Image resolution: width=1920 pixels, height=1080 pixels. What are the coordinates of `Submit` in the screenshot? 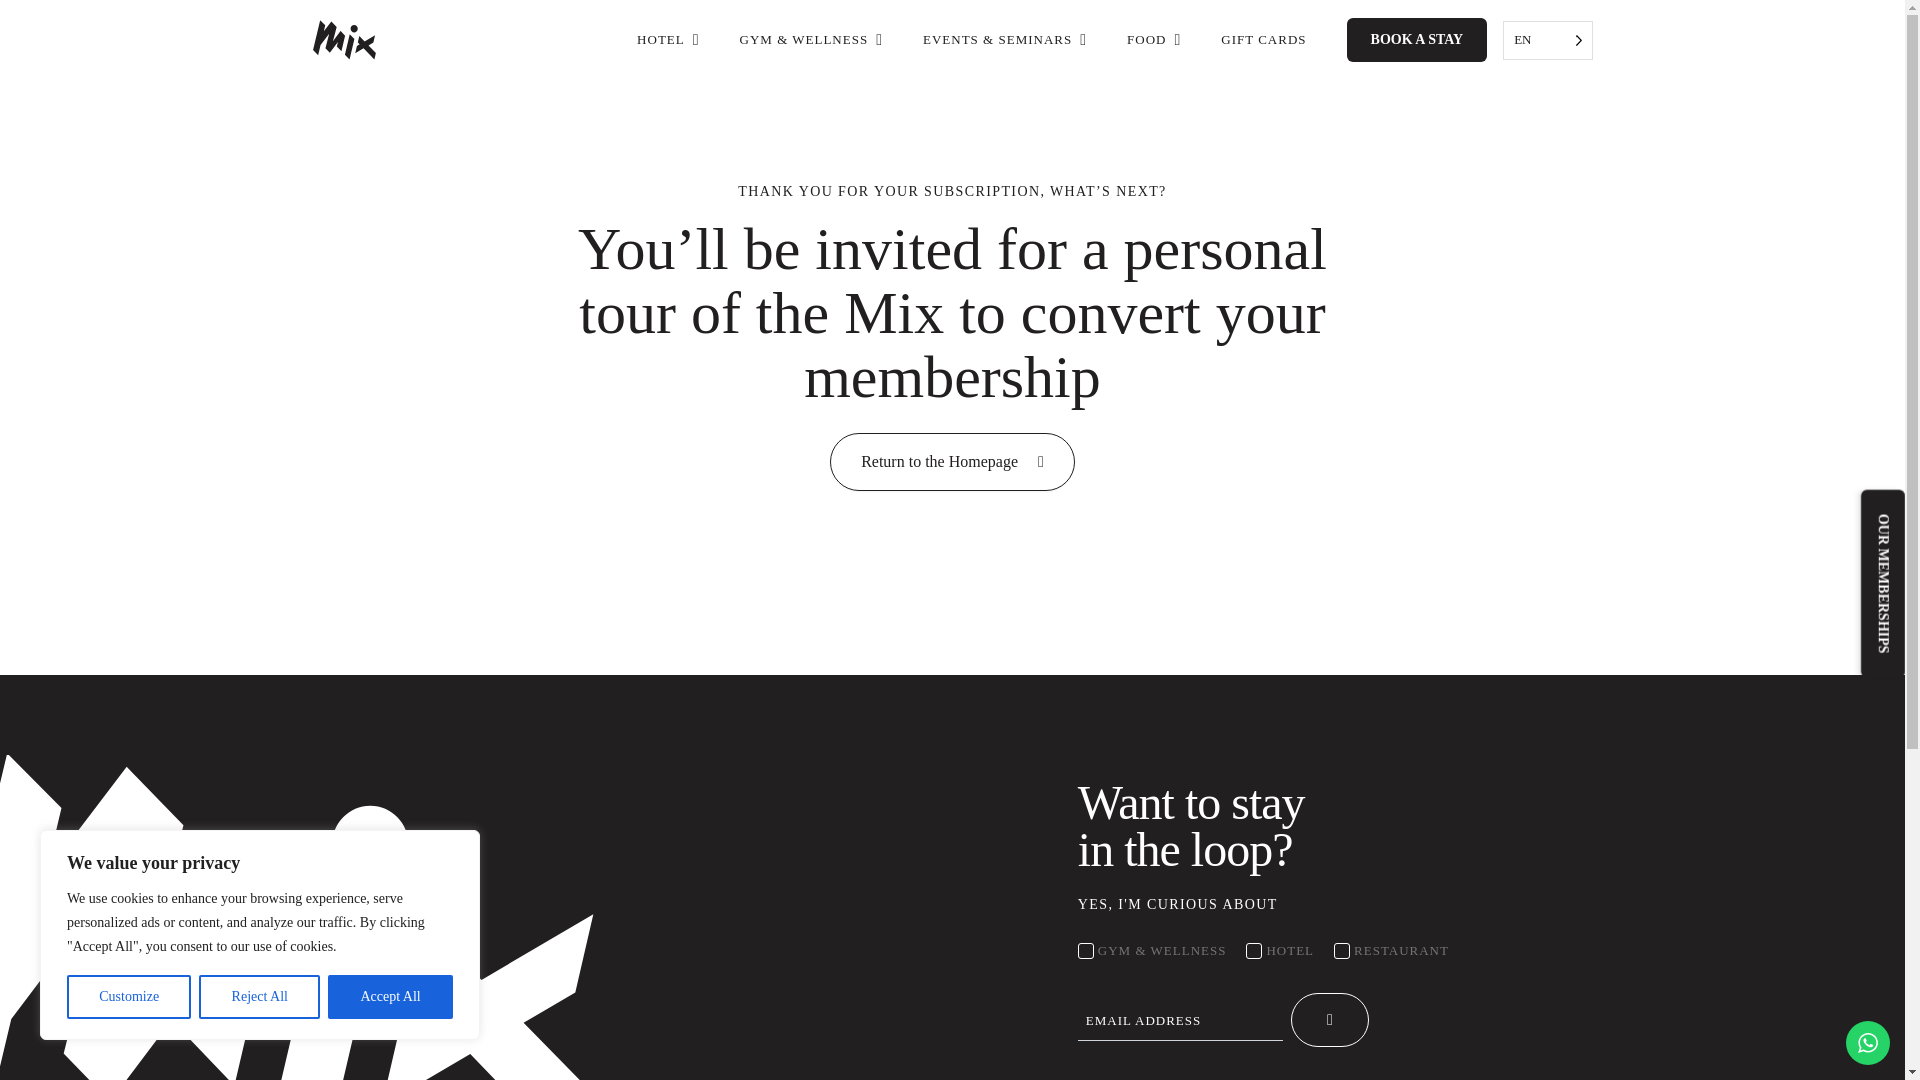 It's located at (1330, 1020).